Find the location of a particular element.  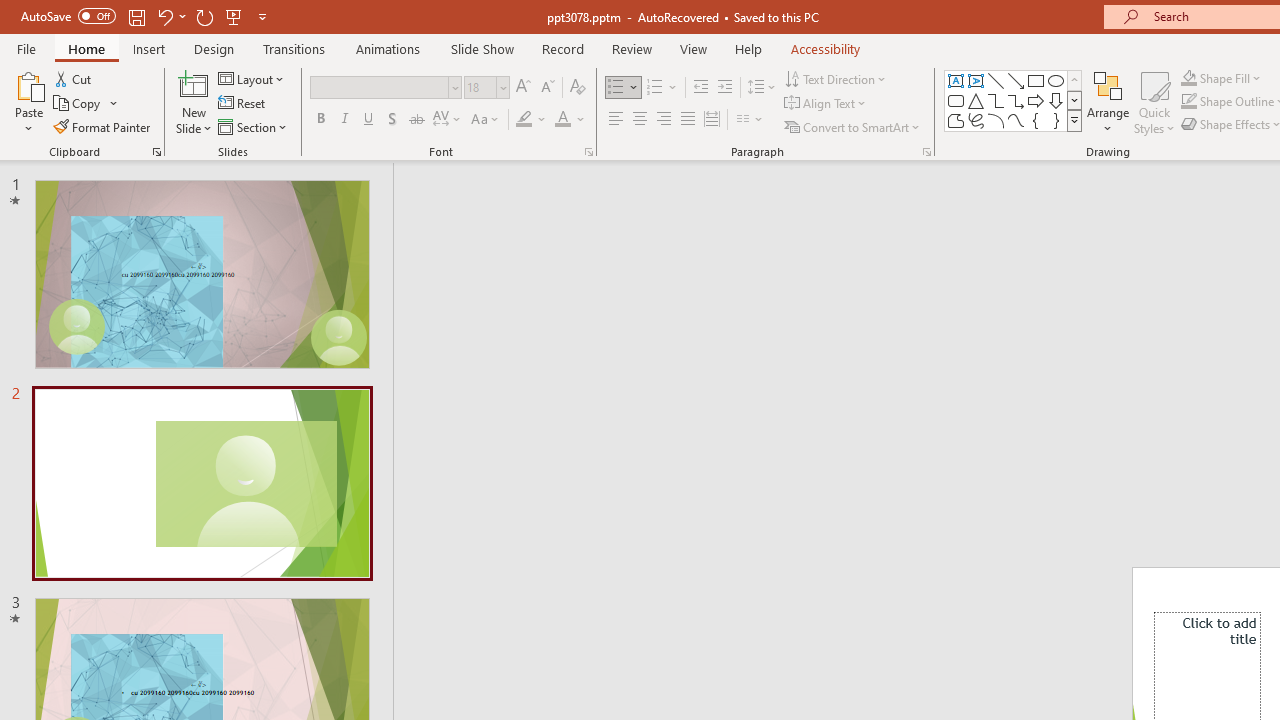

Paste is located at coordinates (28, 84).